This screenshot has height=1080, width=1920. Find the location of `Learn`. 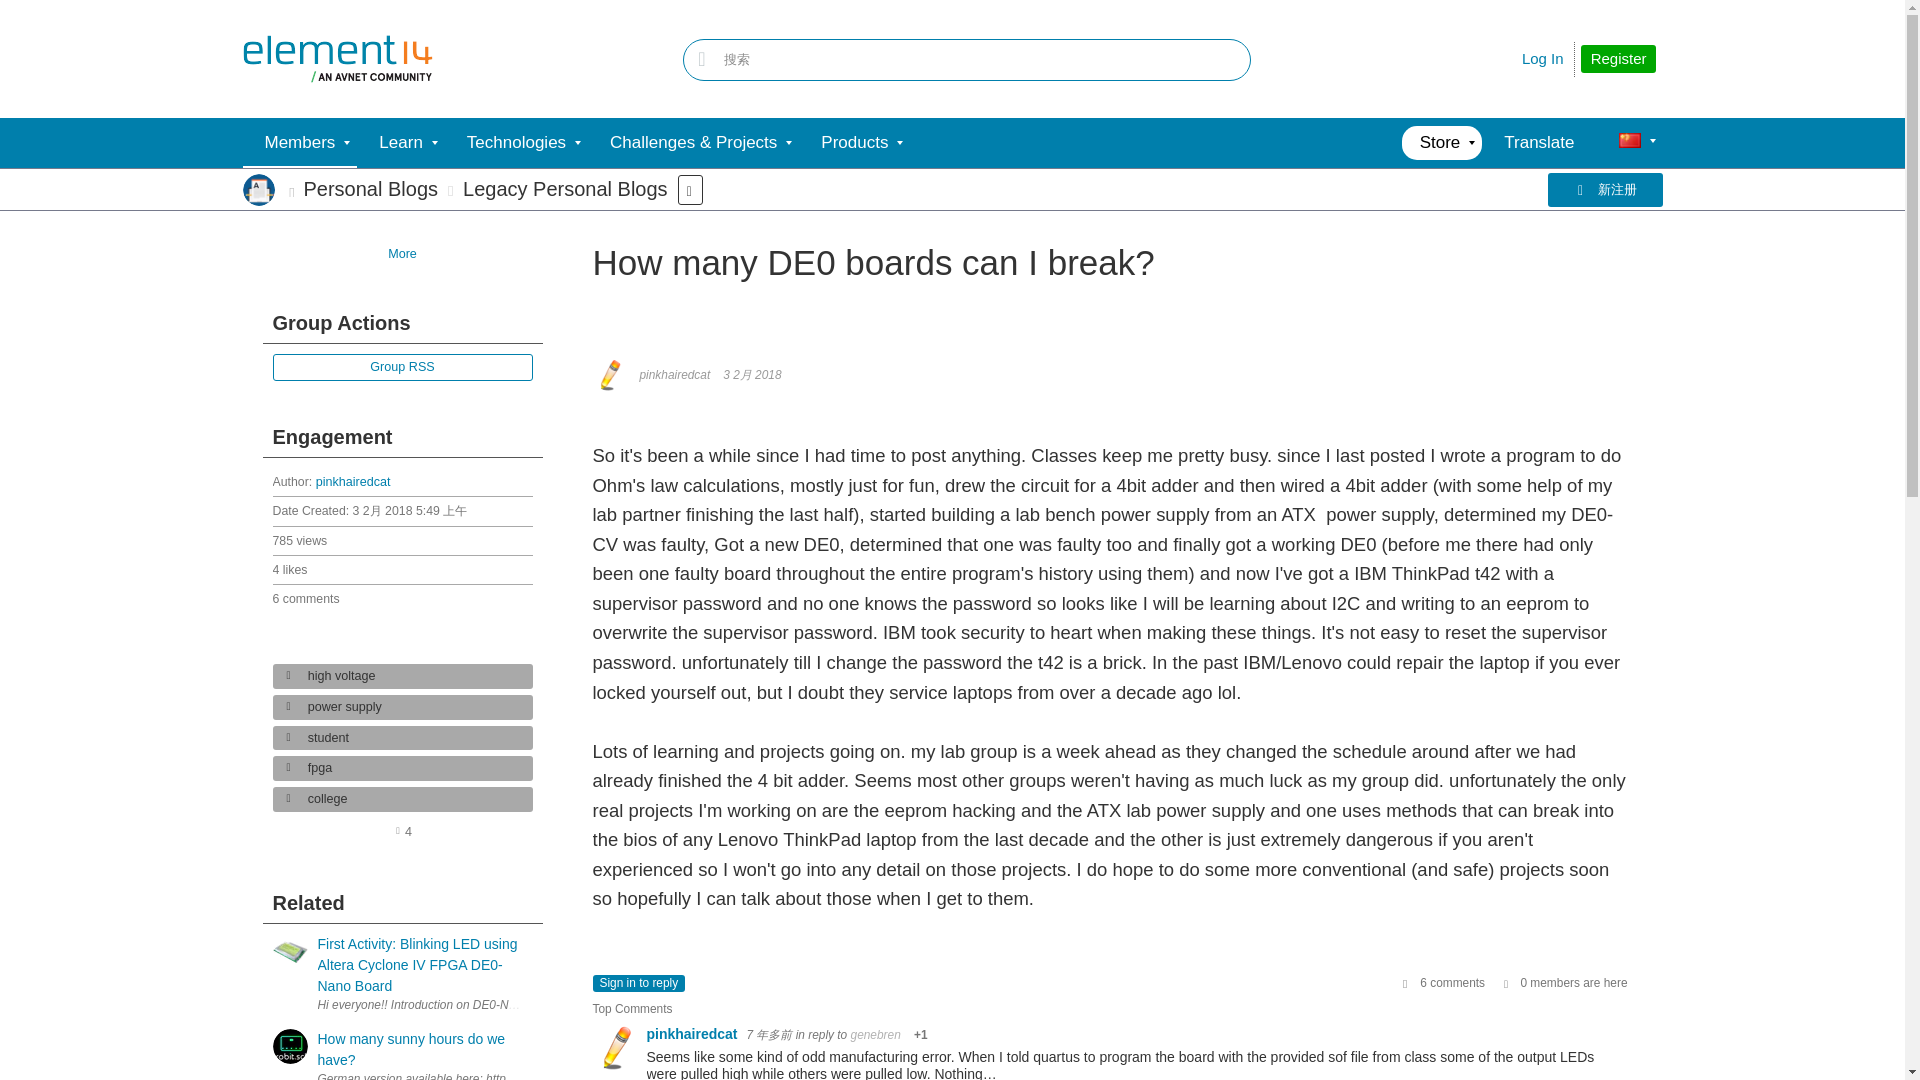

Learn is located at coordinates (400, 142).